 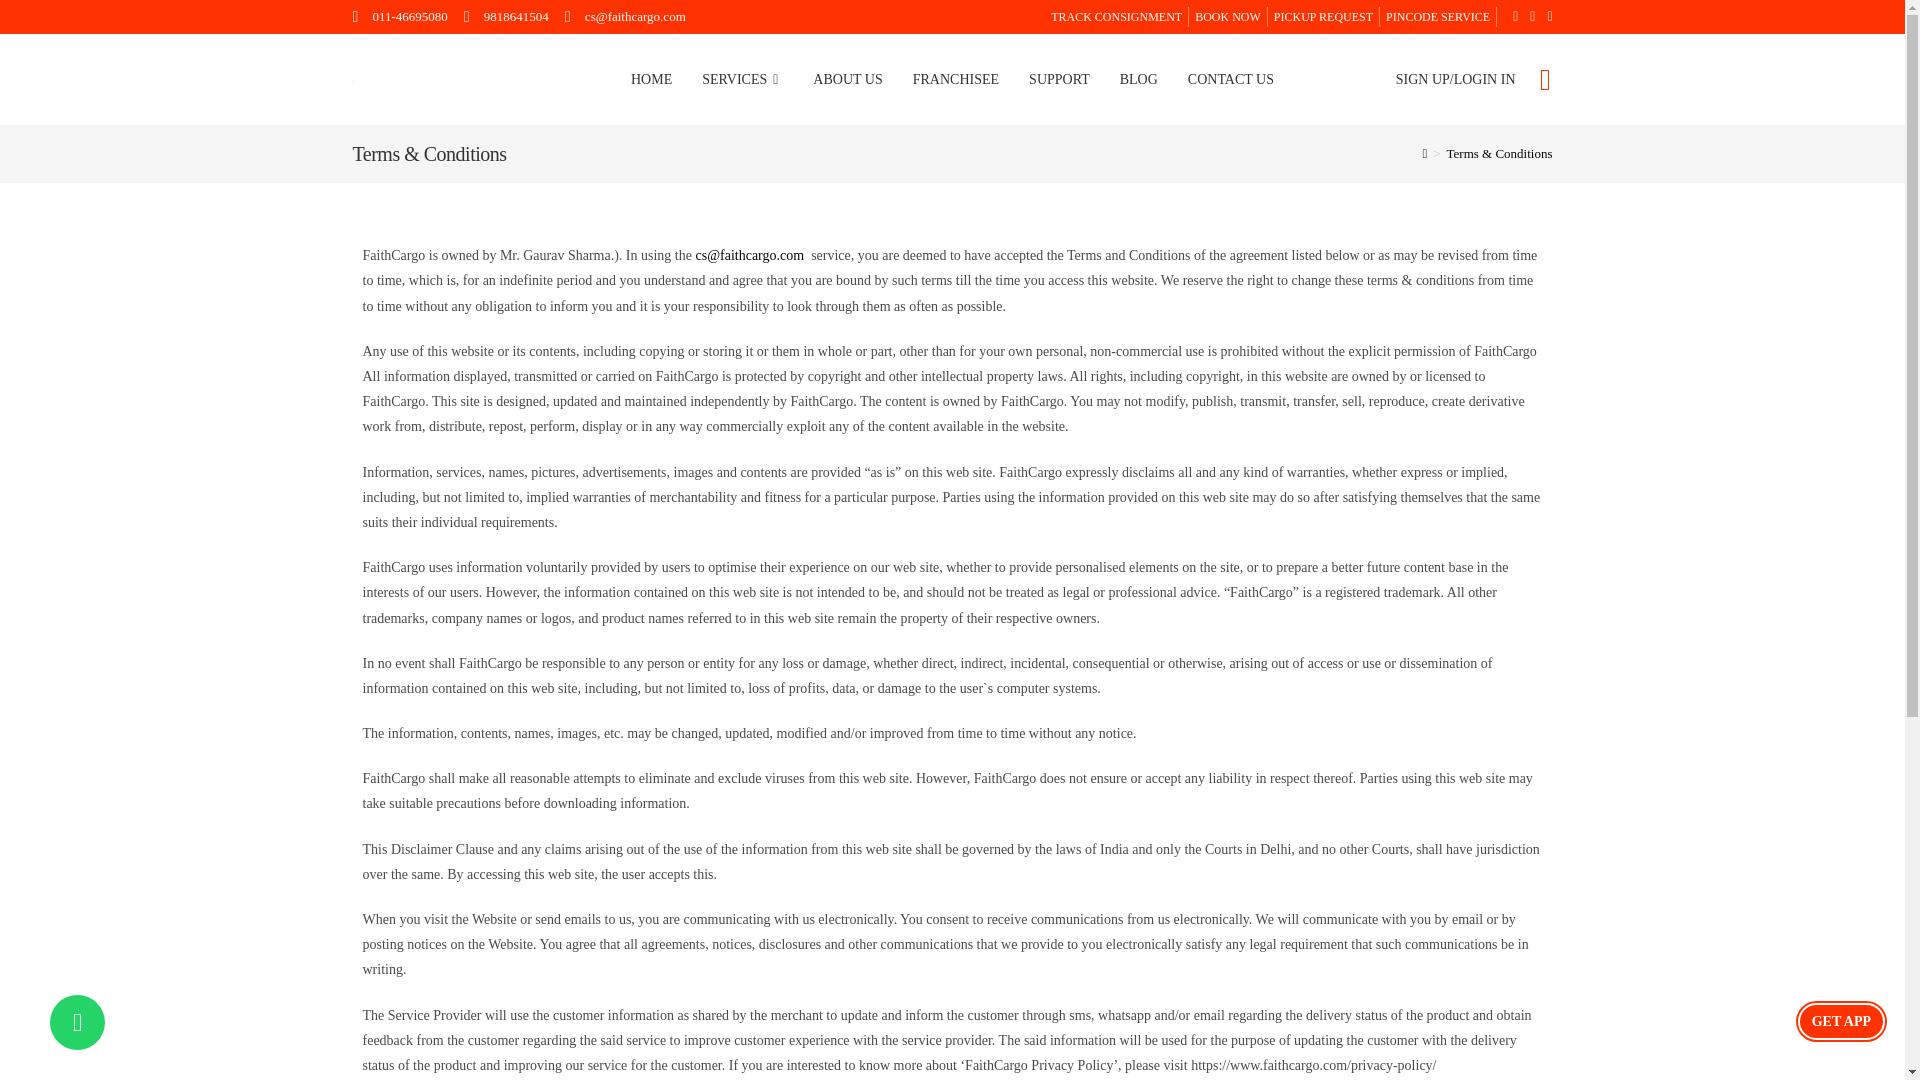 I want to click on PICKUP REQUEST, so click(x=1322, y=16).